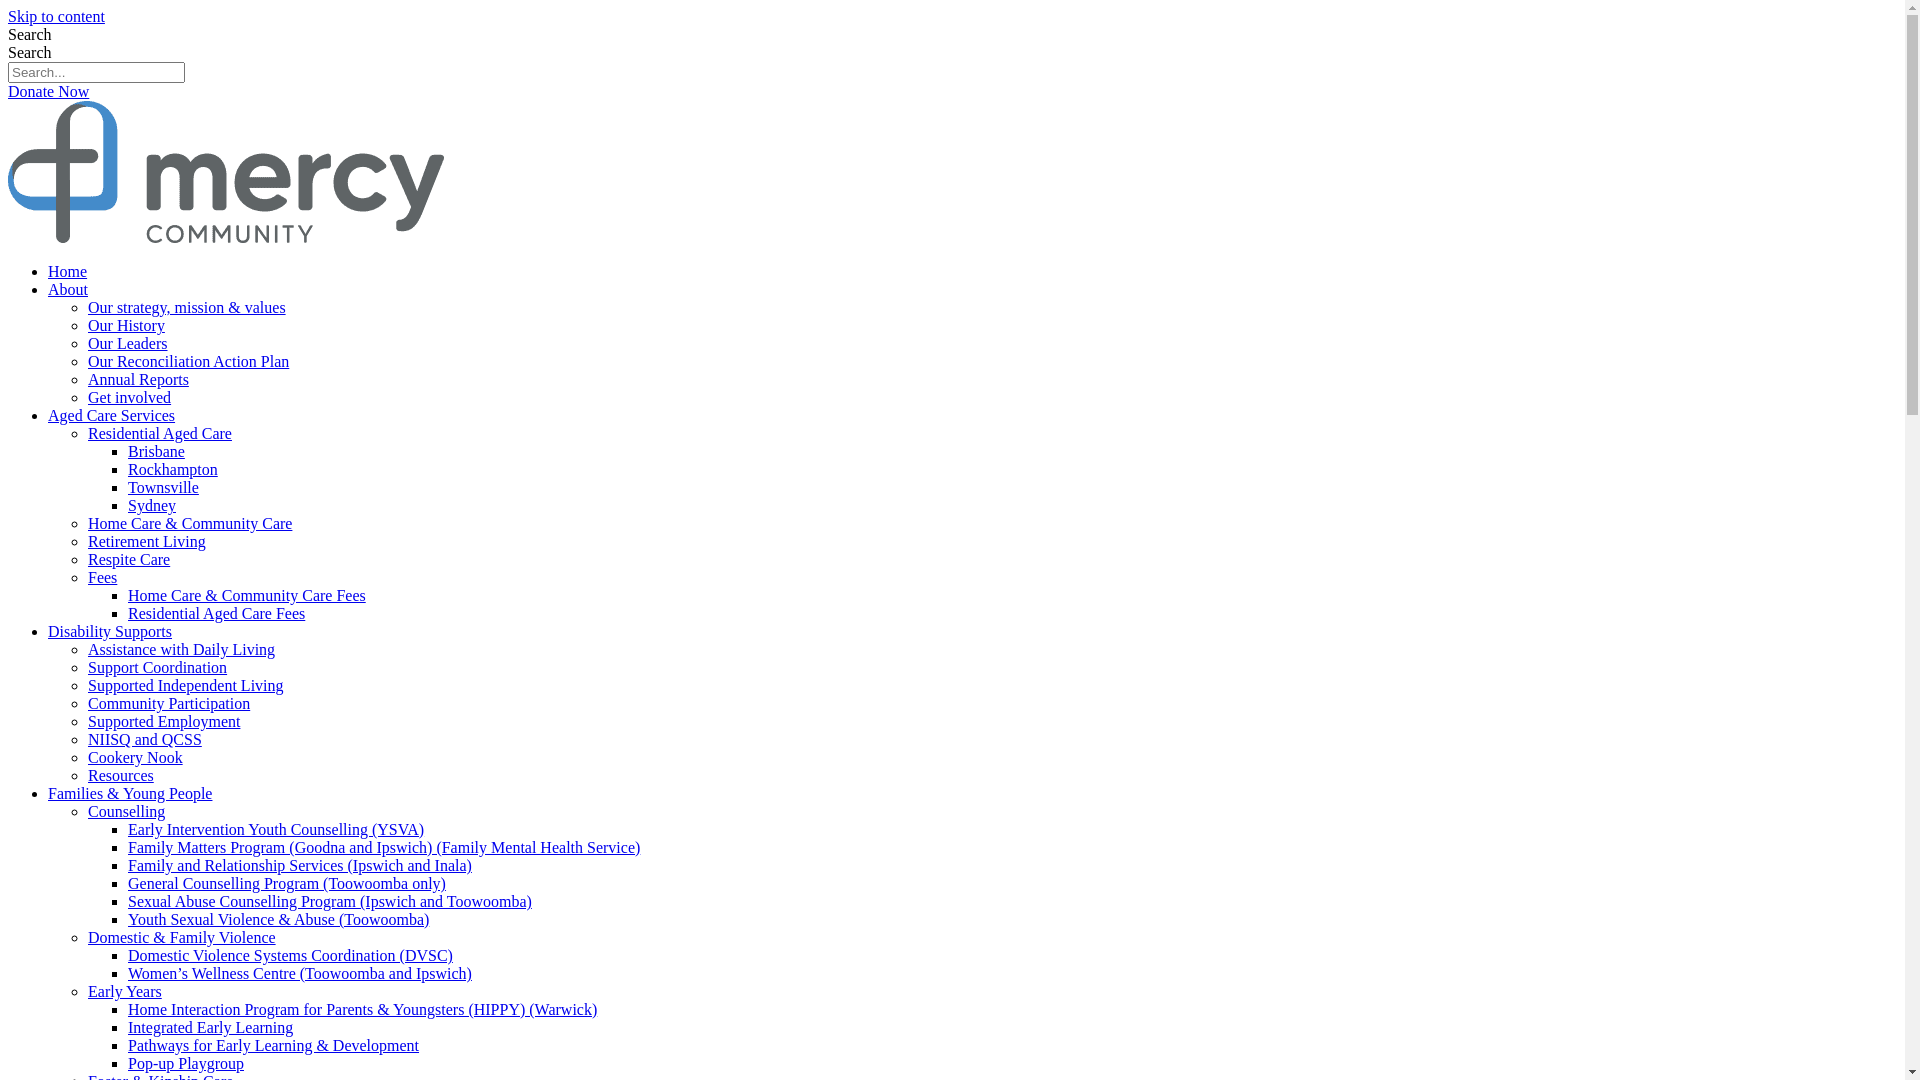 This screenshot has height=1080, width=1920. I want to click on Pop-up Playgroup, so click(186, 1064).